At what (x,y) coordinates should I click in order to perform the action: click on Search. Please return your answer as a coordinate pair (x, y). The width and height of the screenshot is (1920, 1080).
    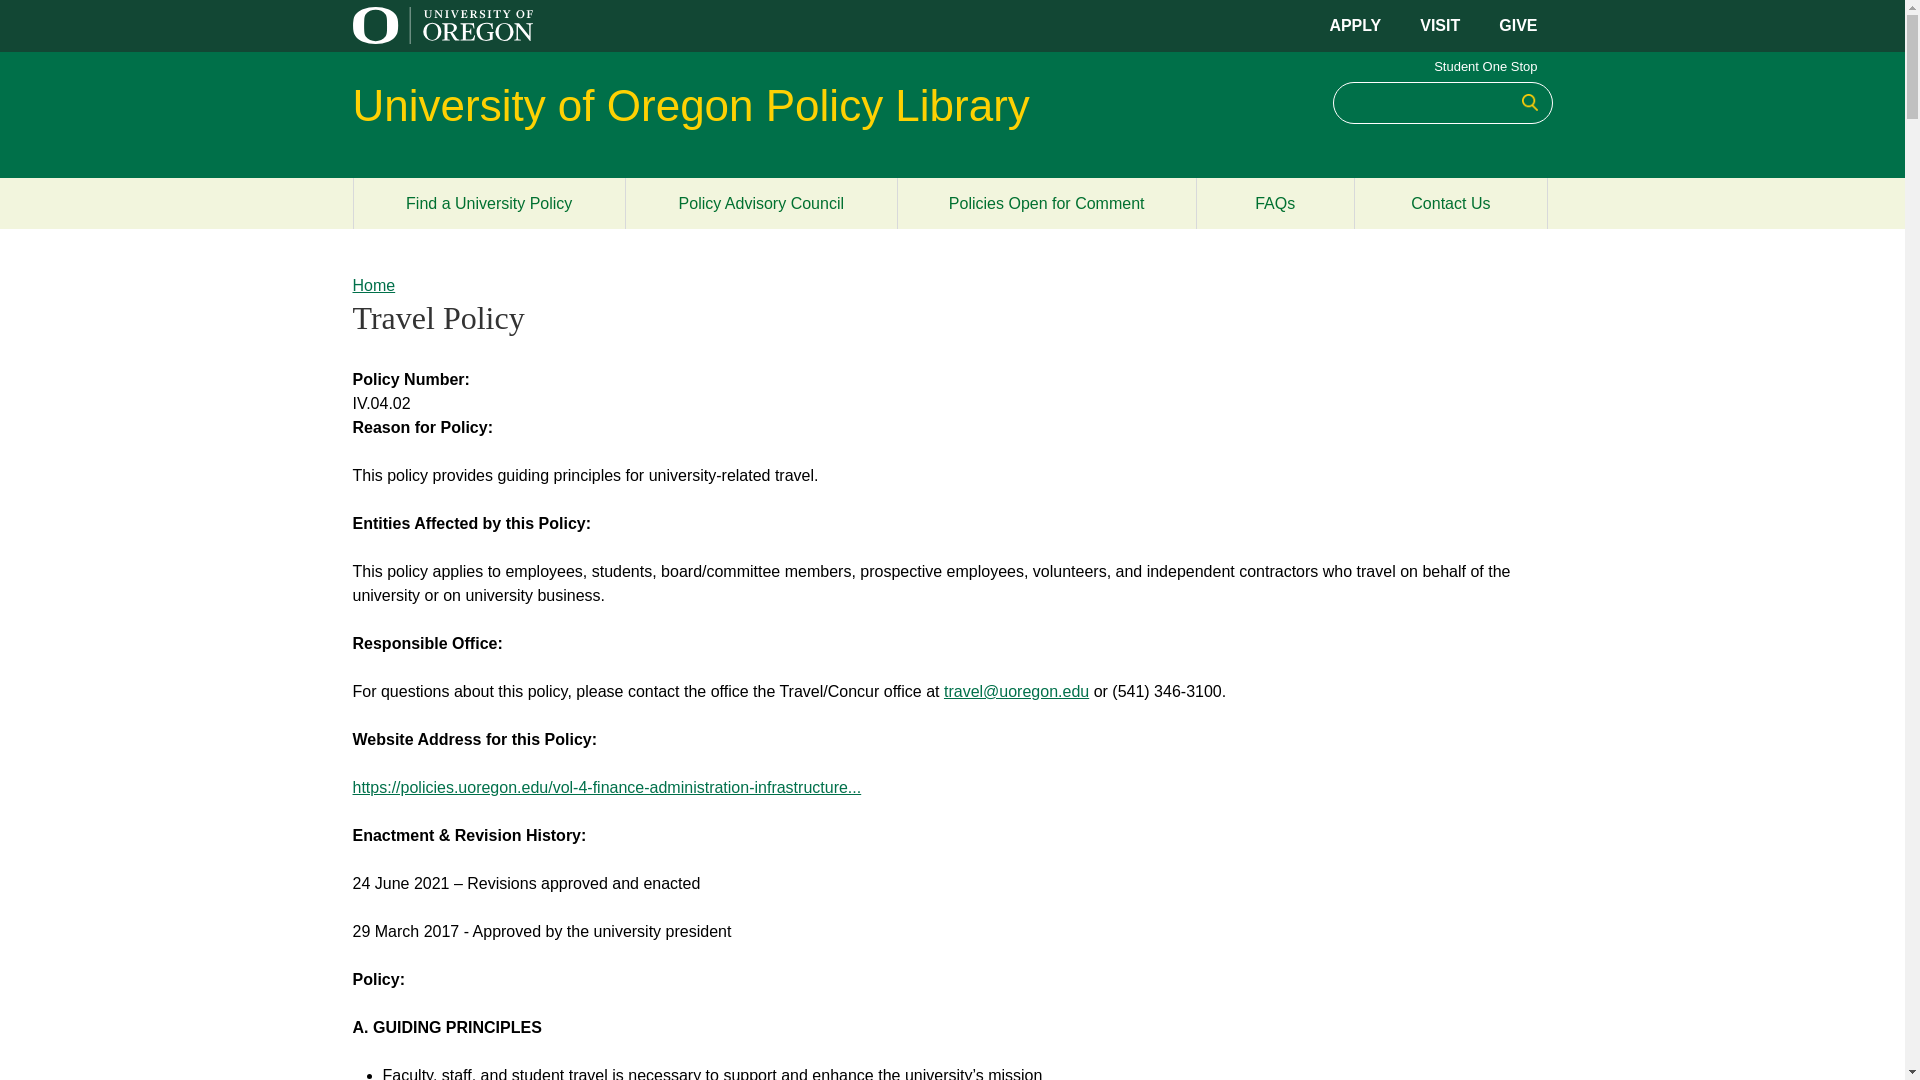
    Looking at the image, I should click on (1528, 102).